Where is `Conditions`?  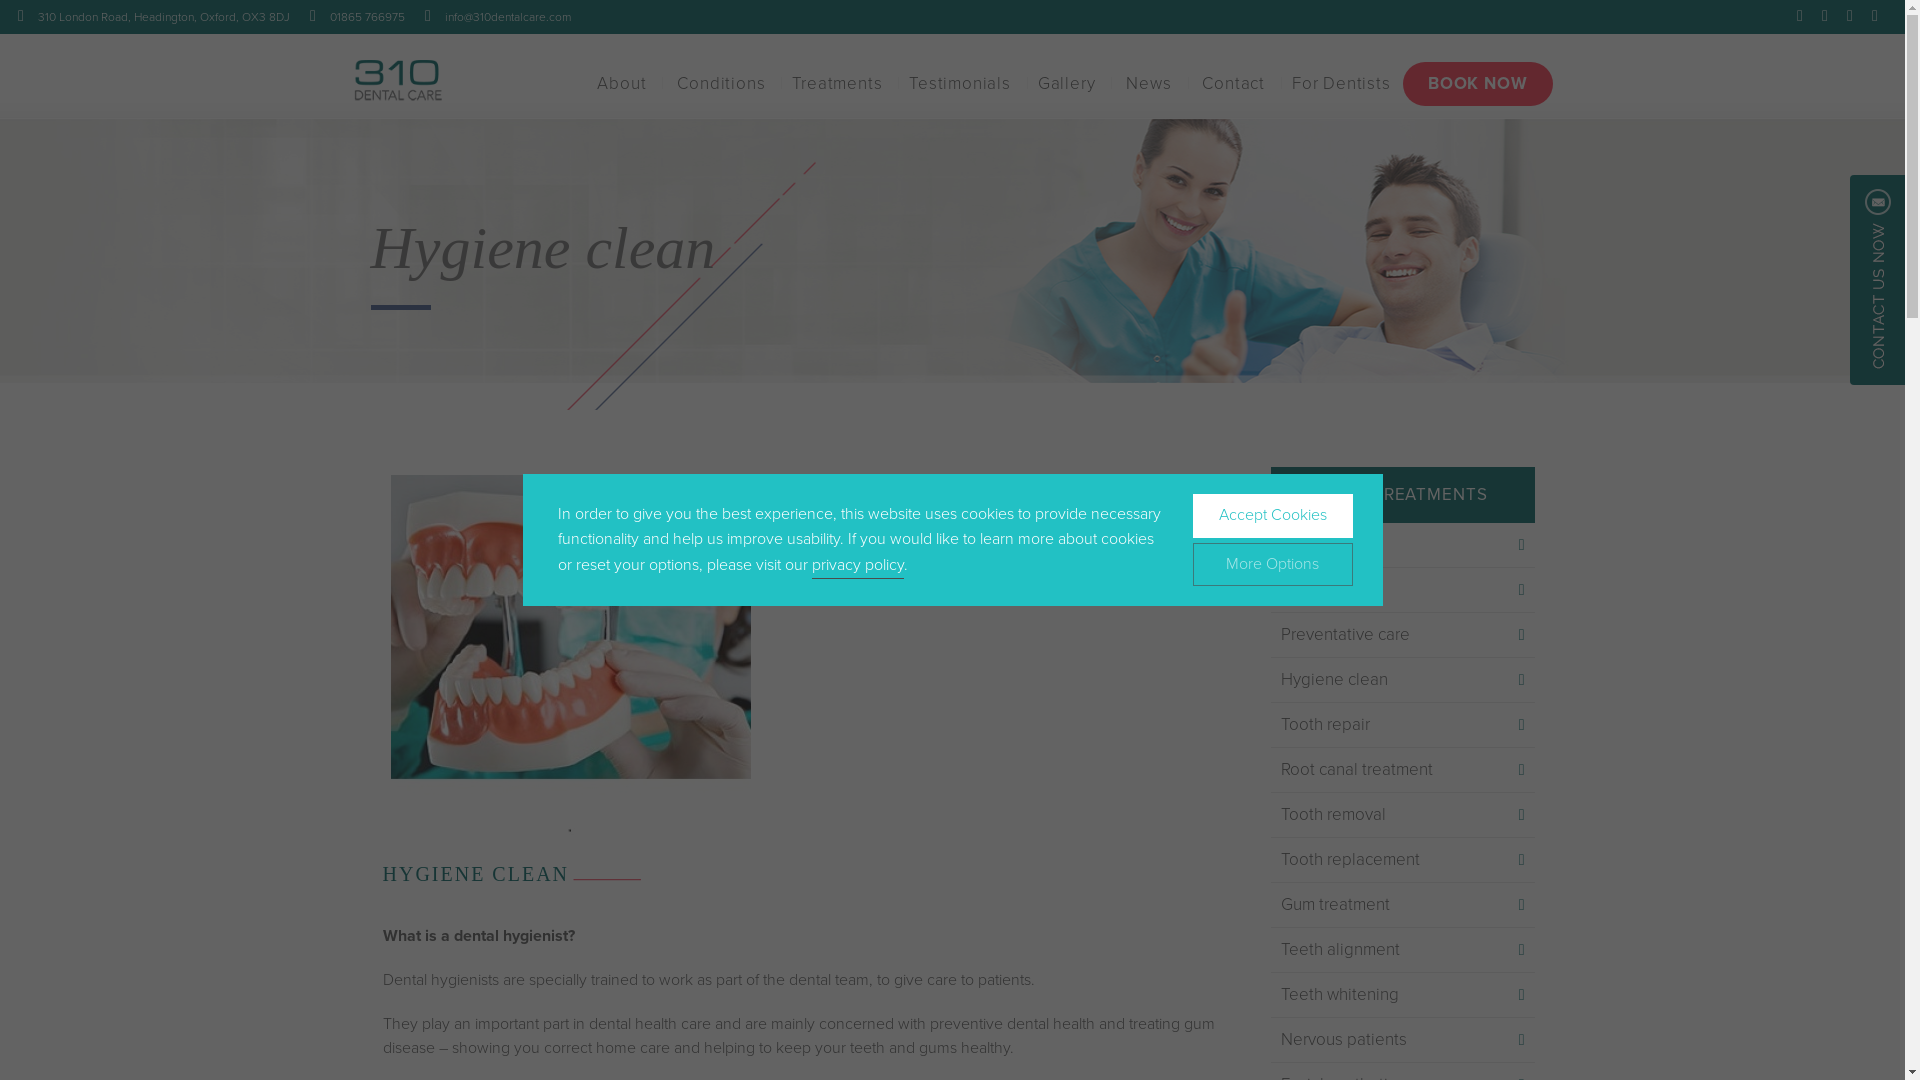
Conditions is located at coordinates (721, 90).